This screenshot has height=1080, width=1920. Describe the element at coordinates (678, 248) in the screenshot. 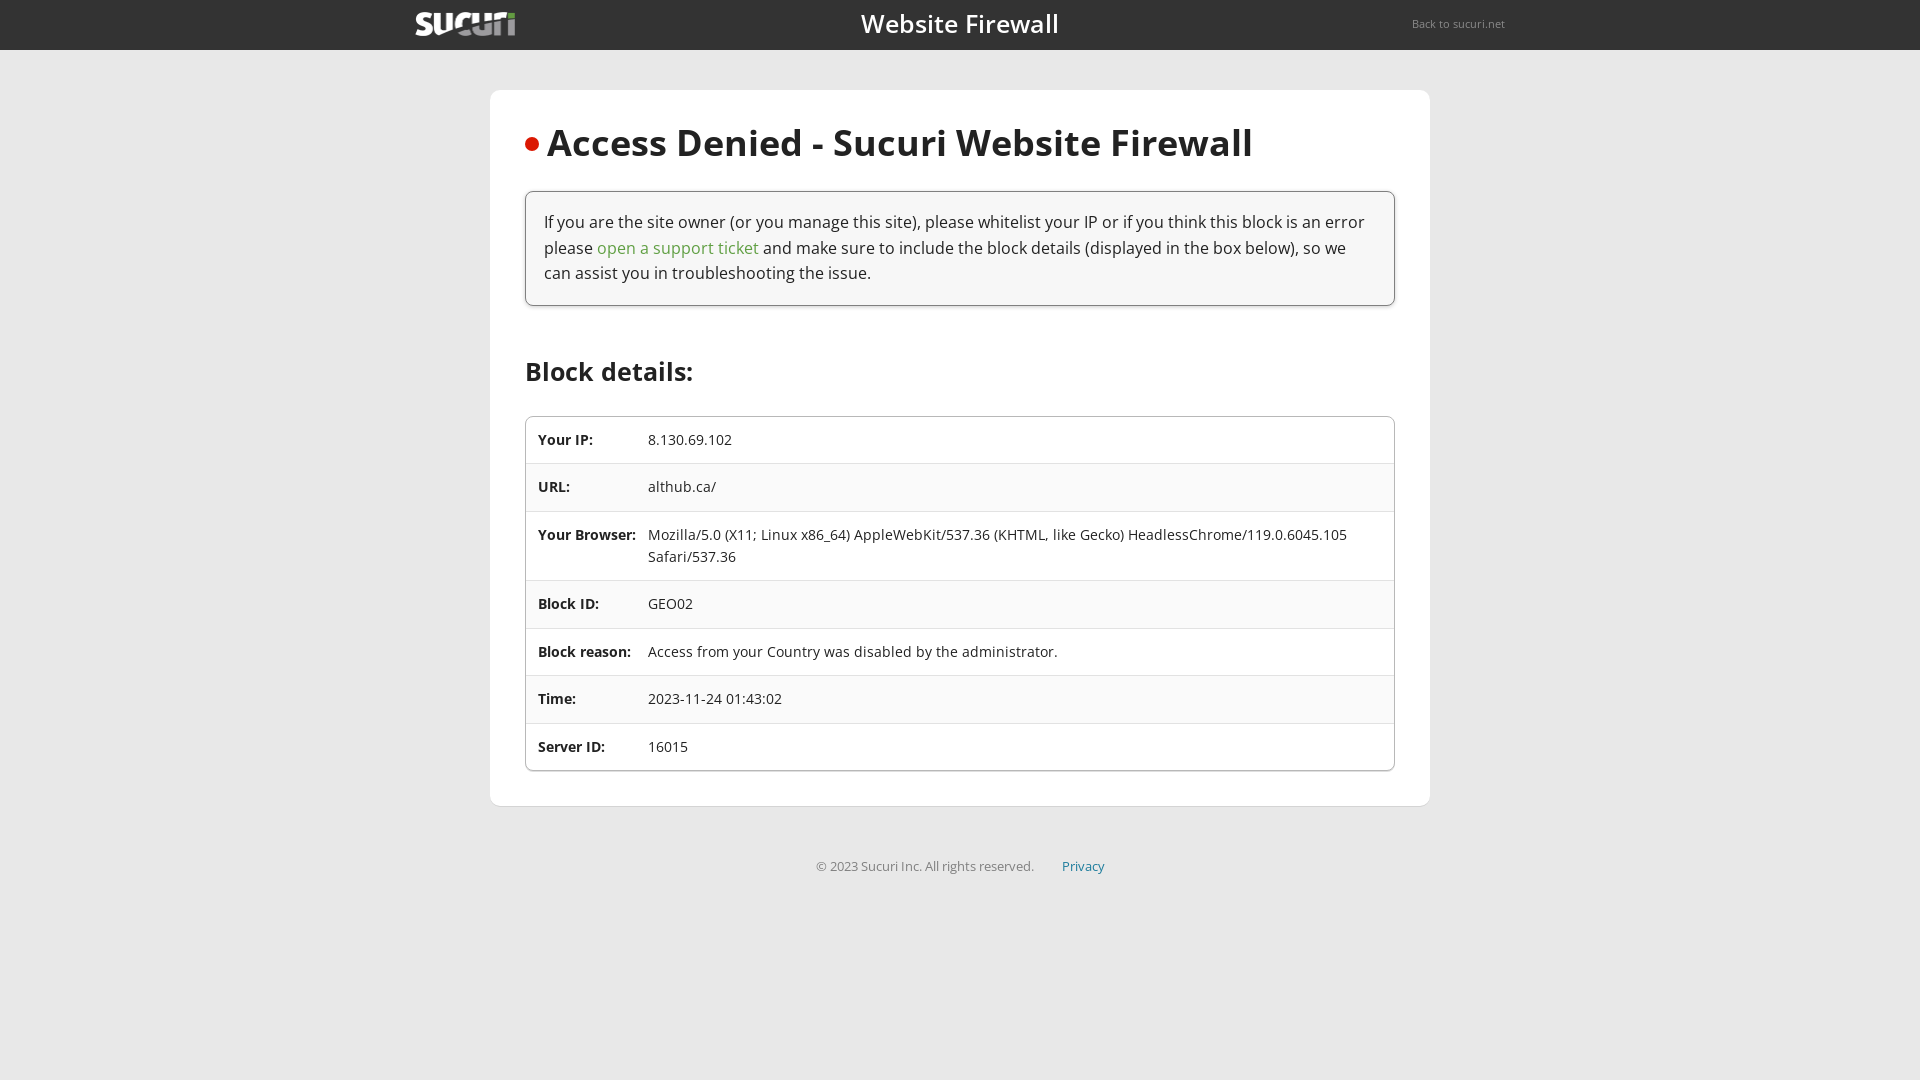

I see `open a support ticket` at that location.